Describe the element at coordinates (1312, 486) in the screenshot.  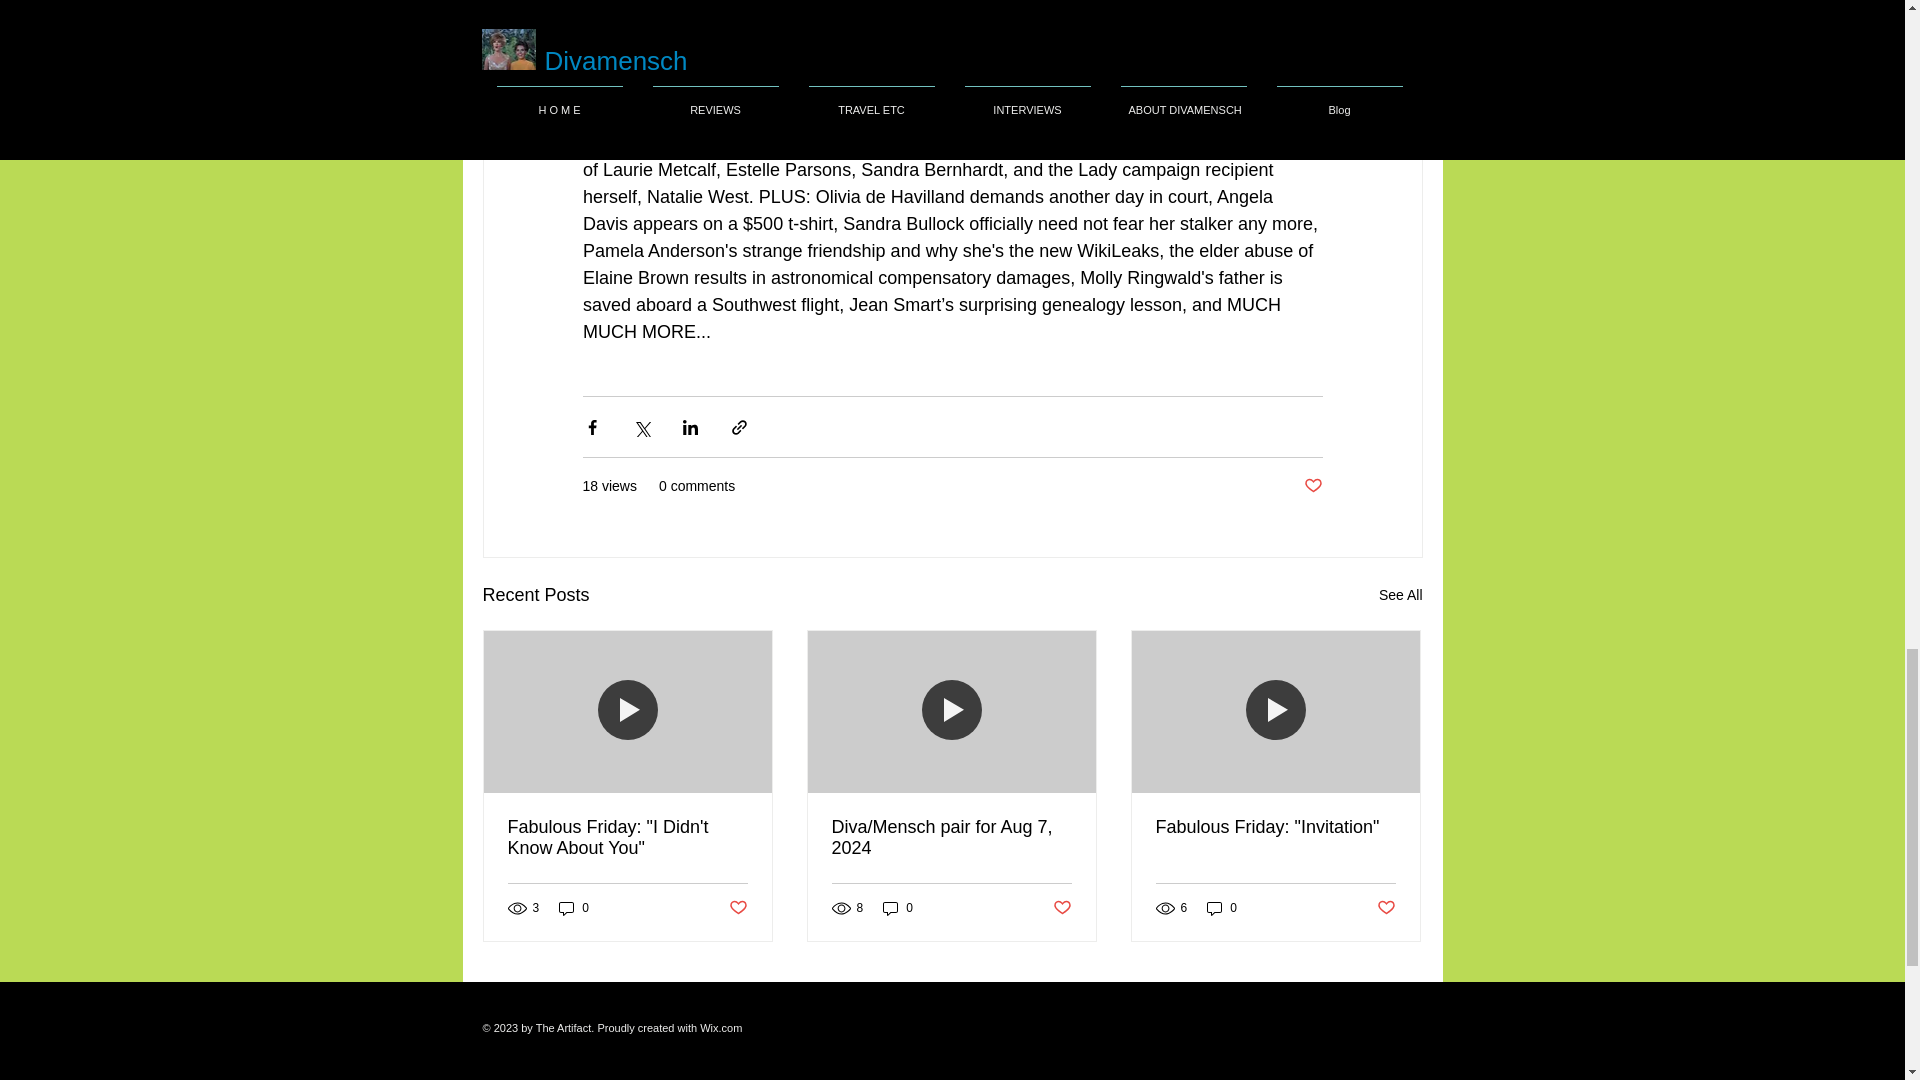
I see `Post not marked as liked` at that location.